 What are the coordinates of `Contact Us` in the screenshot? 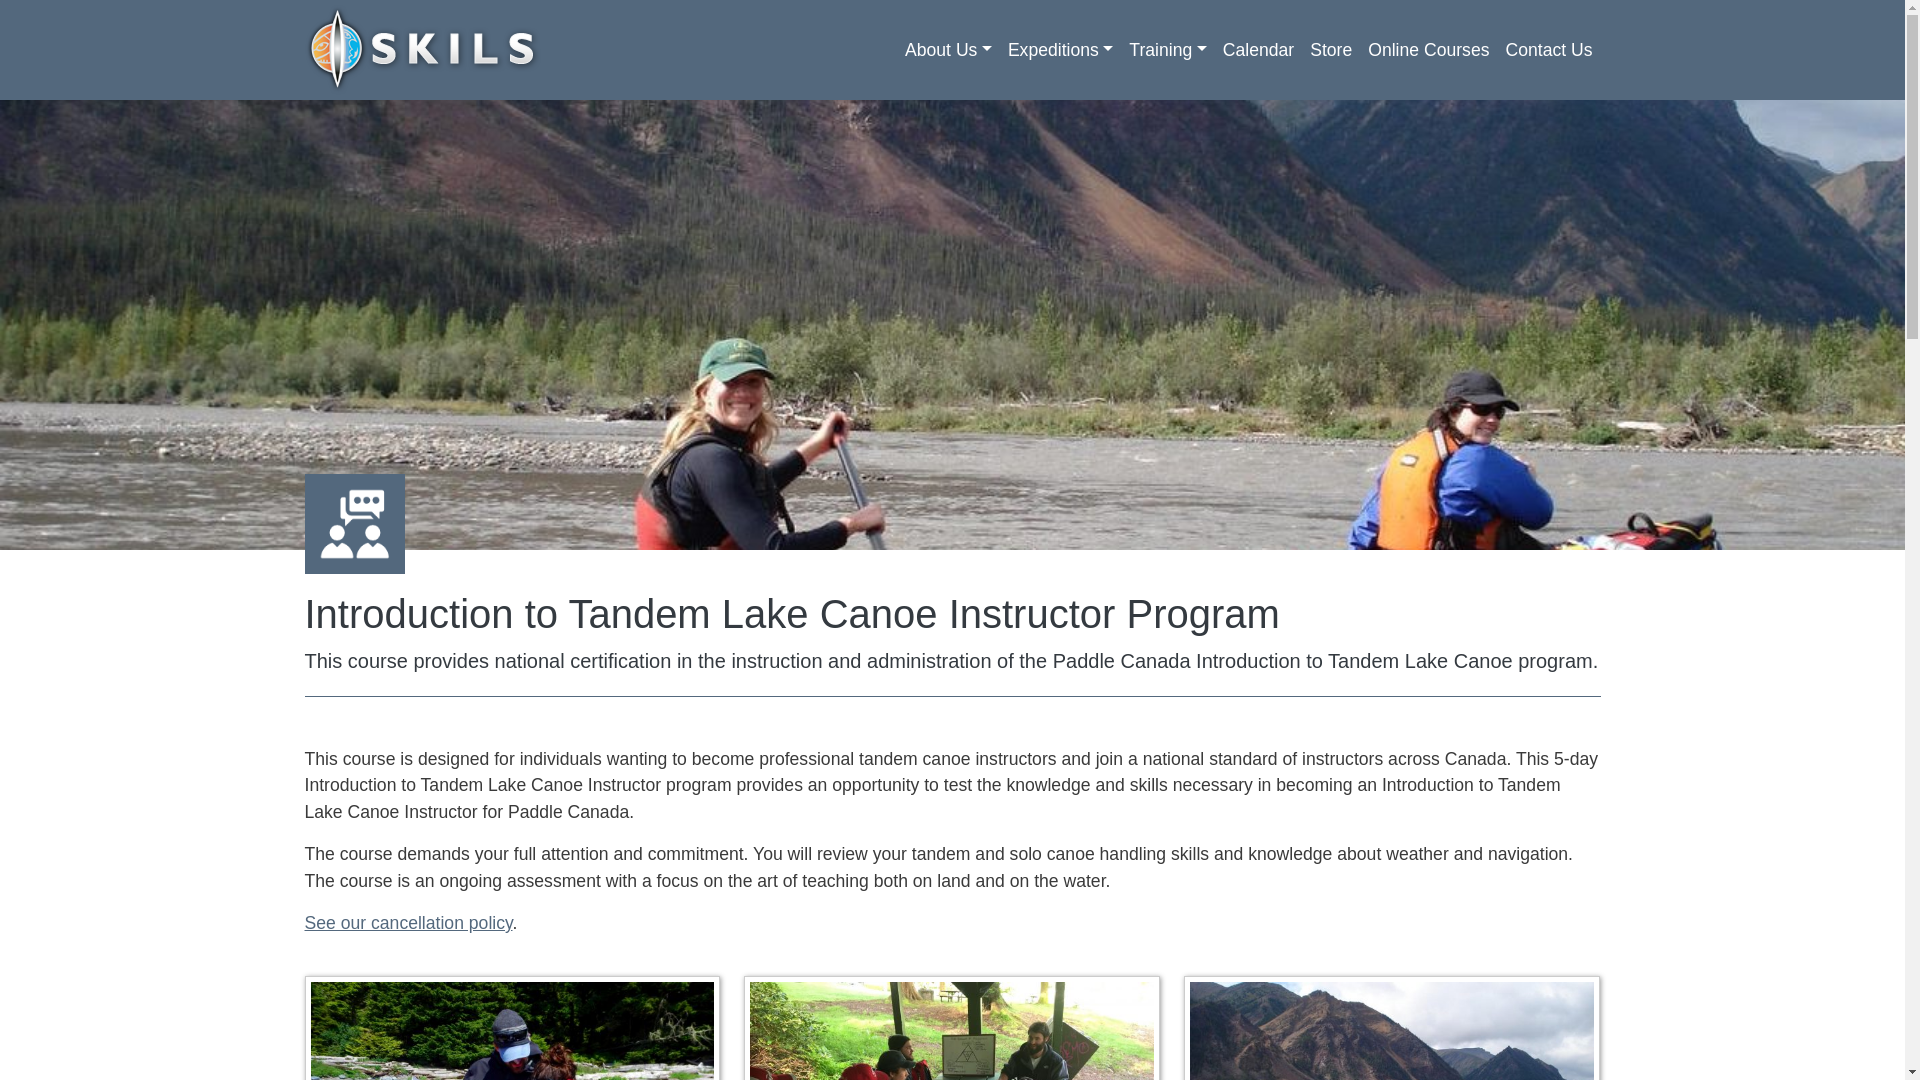 It's located at (1548, 50).